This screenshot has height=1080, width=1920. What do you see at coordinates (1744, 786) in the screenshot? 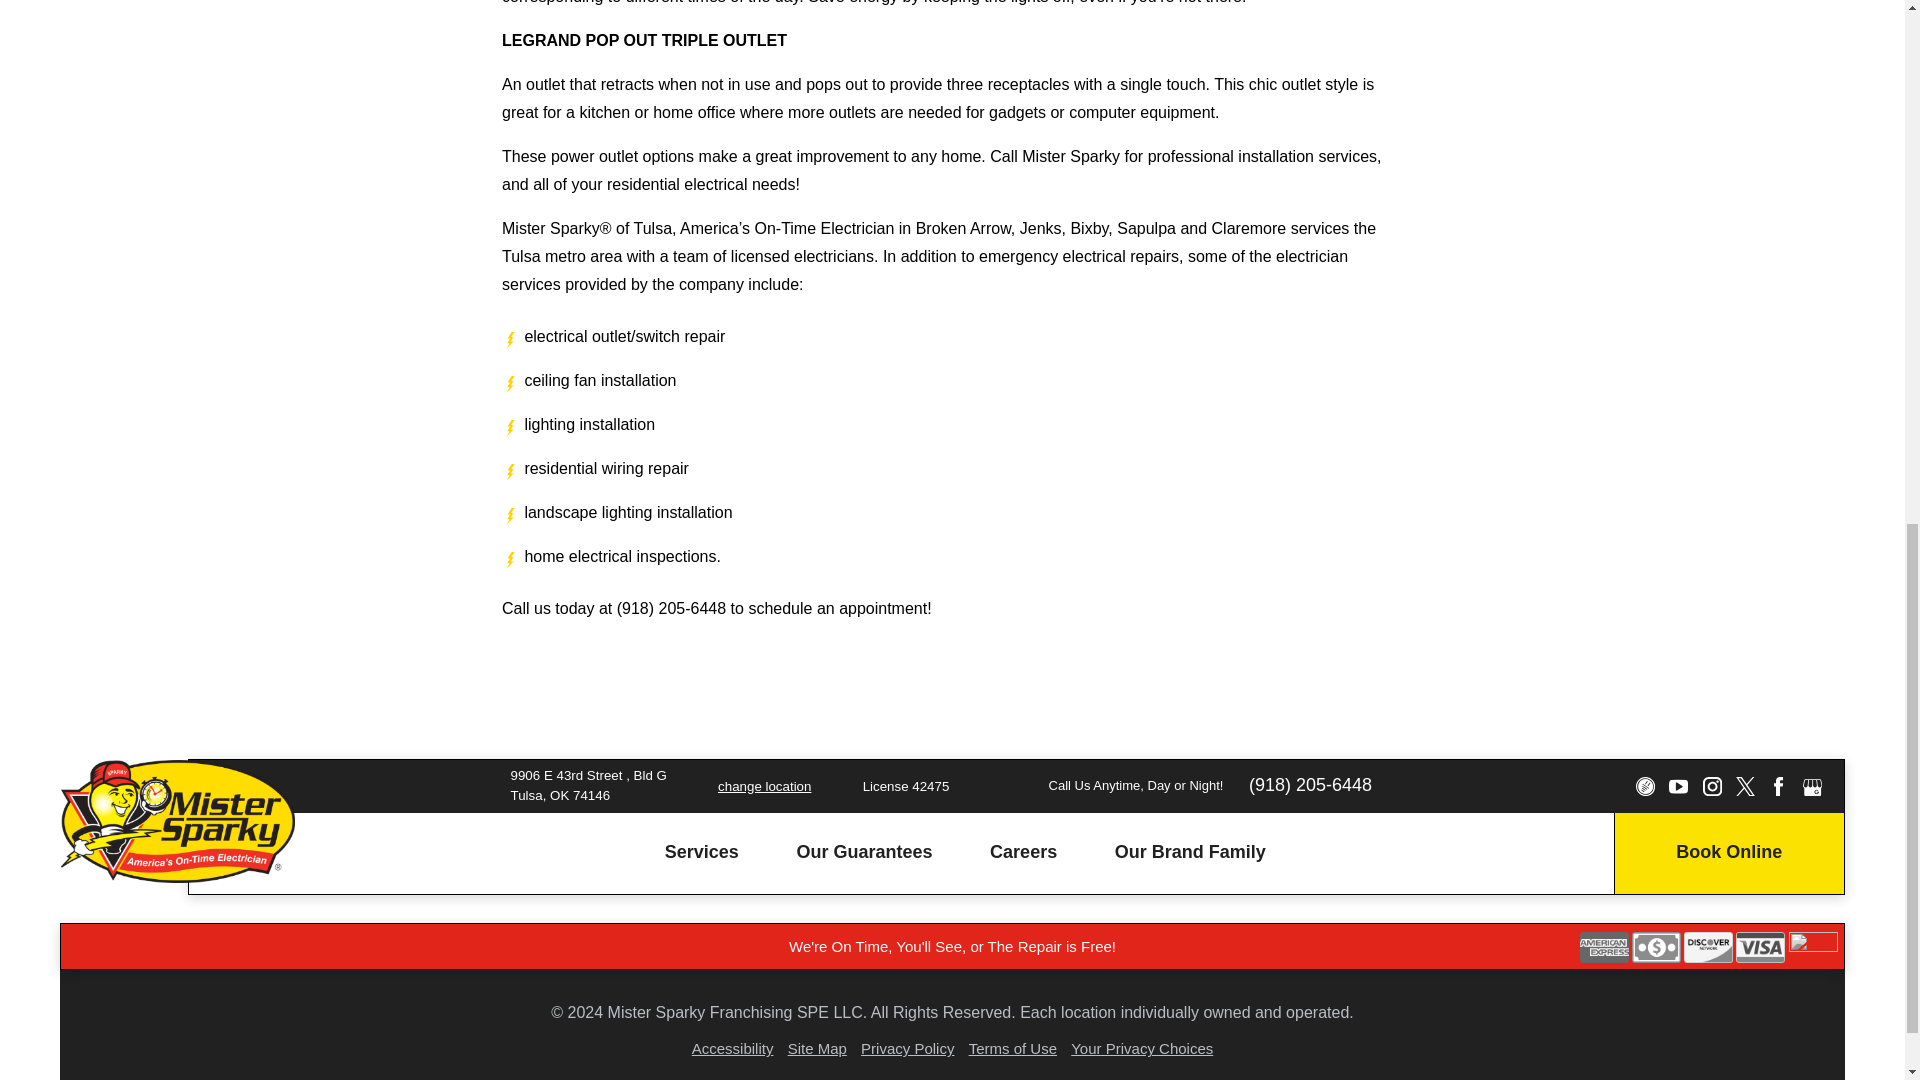
I see `Twitter` at bounding box center [1744, 786].